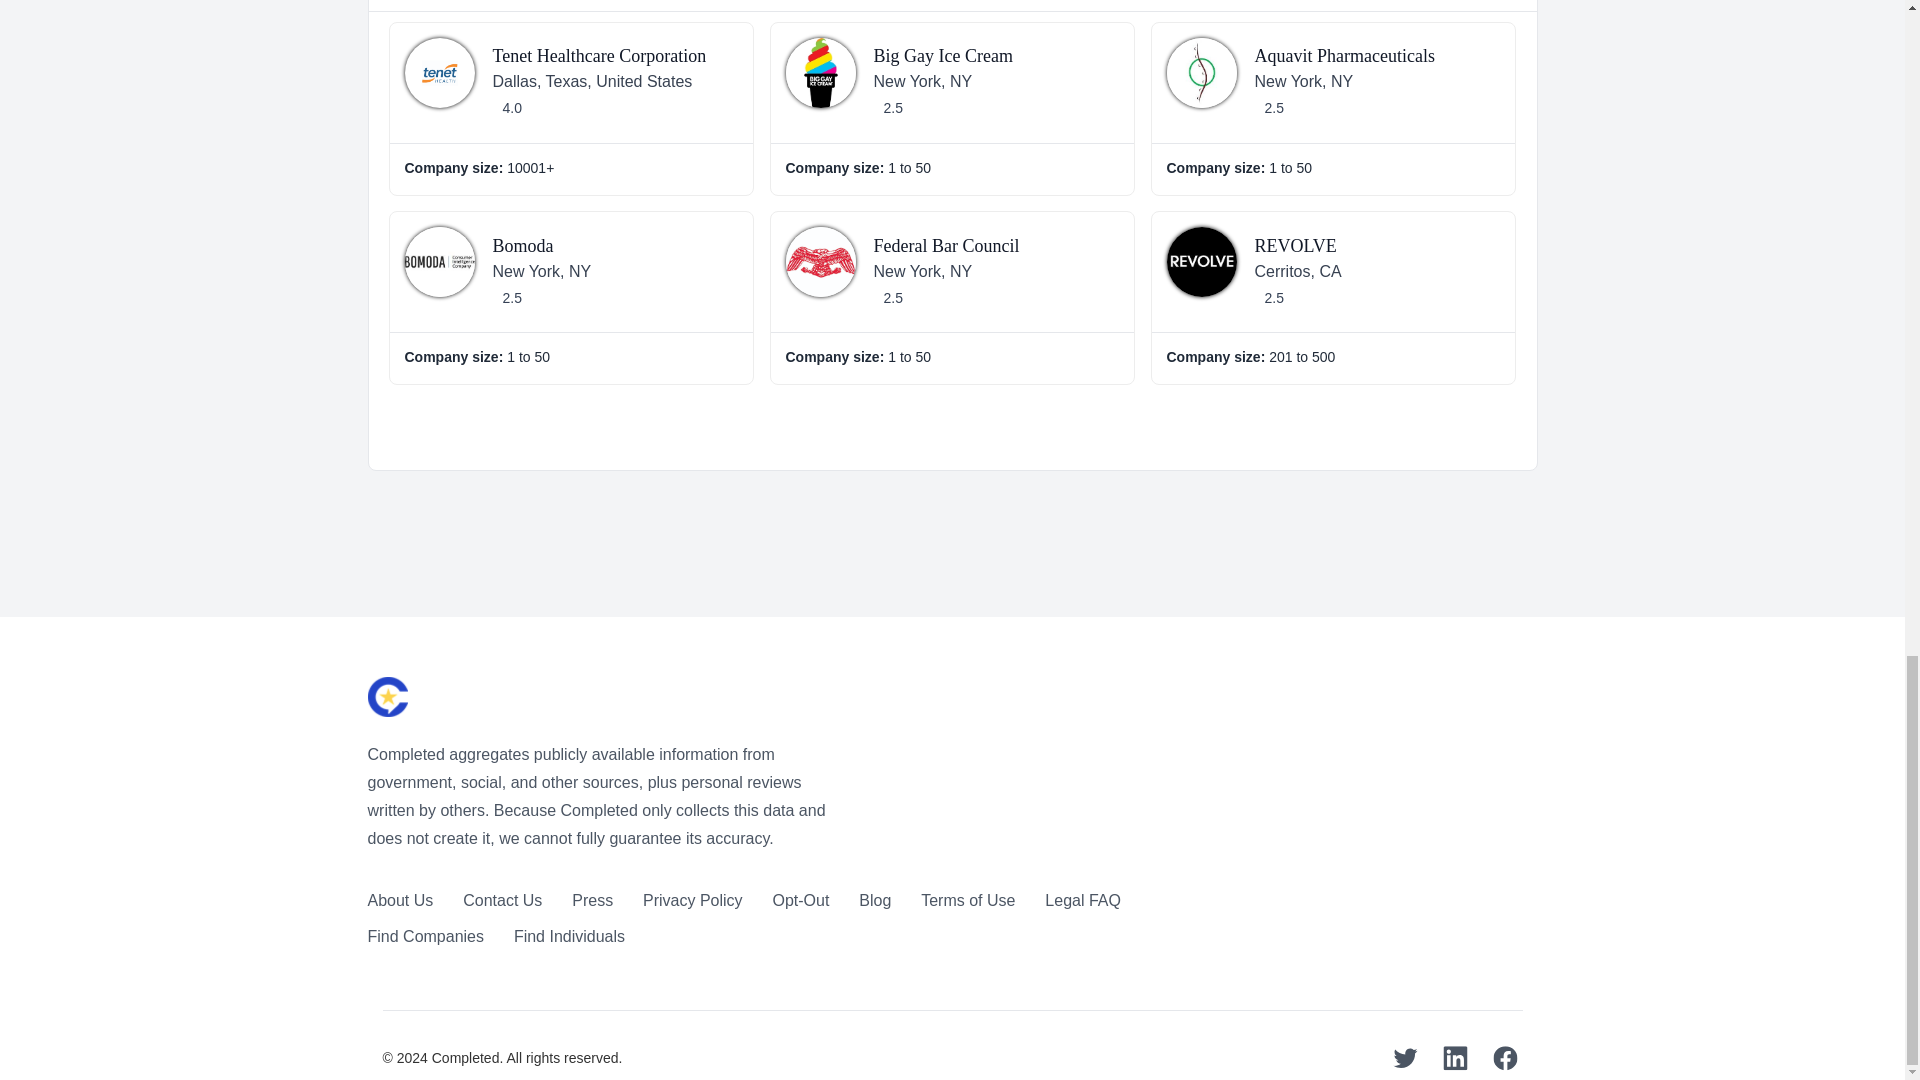 Image resolution: width=1920 pixels, height=1080 pixels. Describe the element at coordinates (598, 56) in the screenshot. I see `Tenet Healthcare Corporation` at that location.